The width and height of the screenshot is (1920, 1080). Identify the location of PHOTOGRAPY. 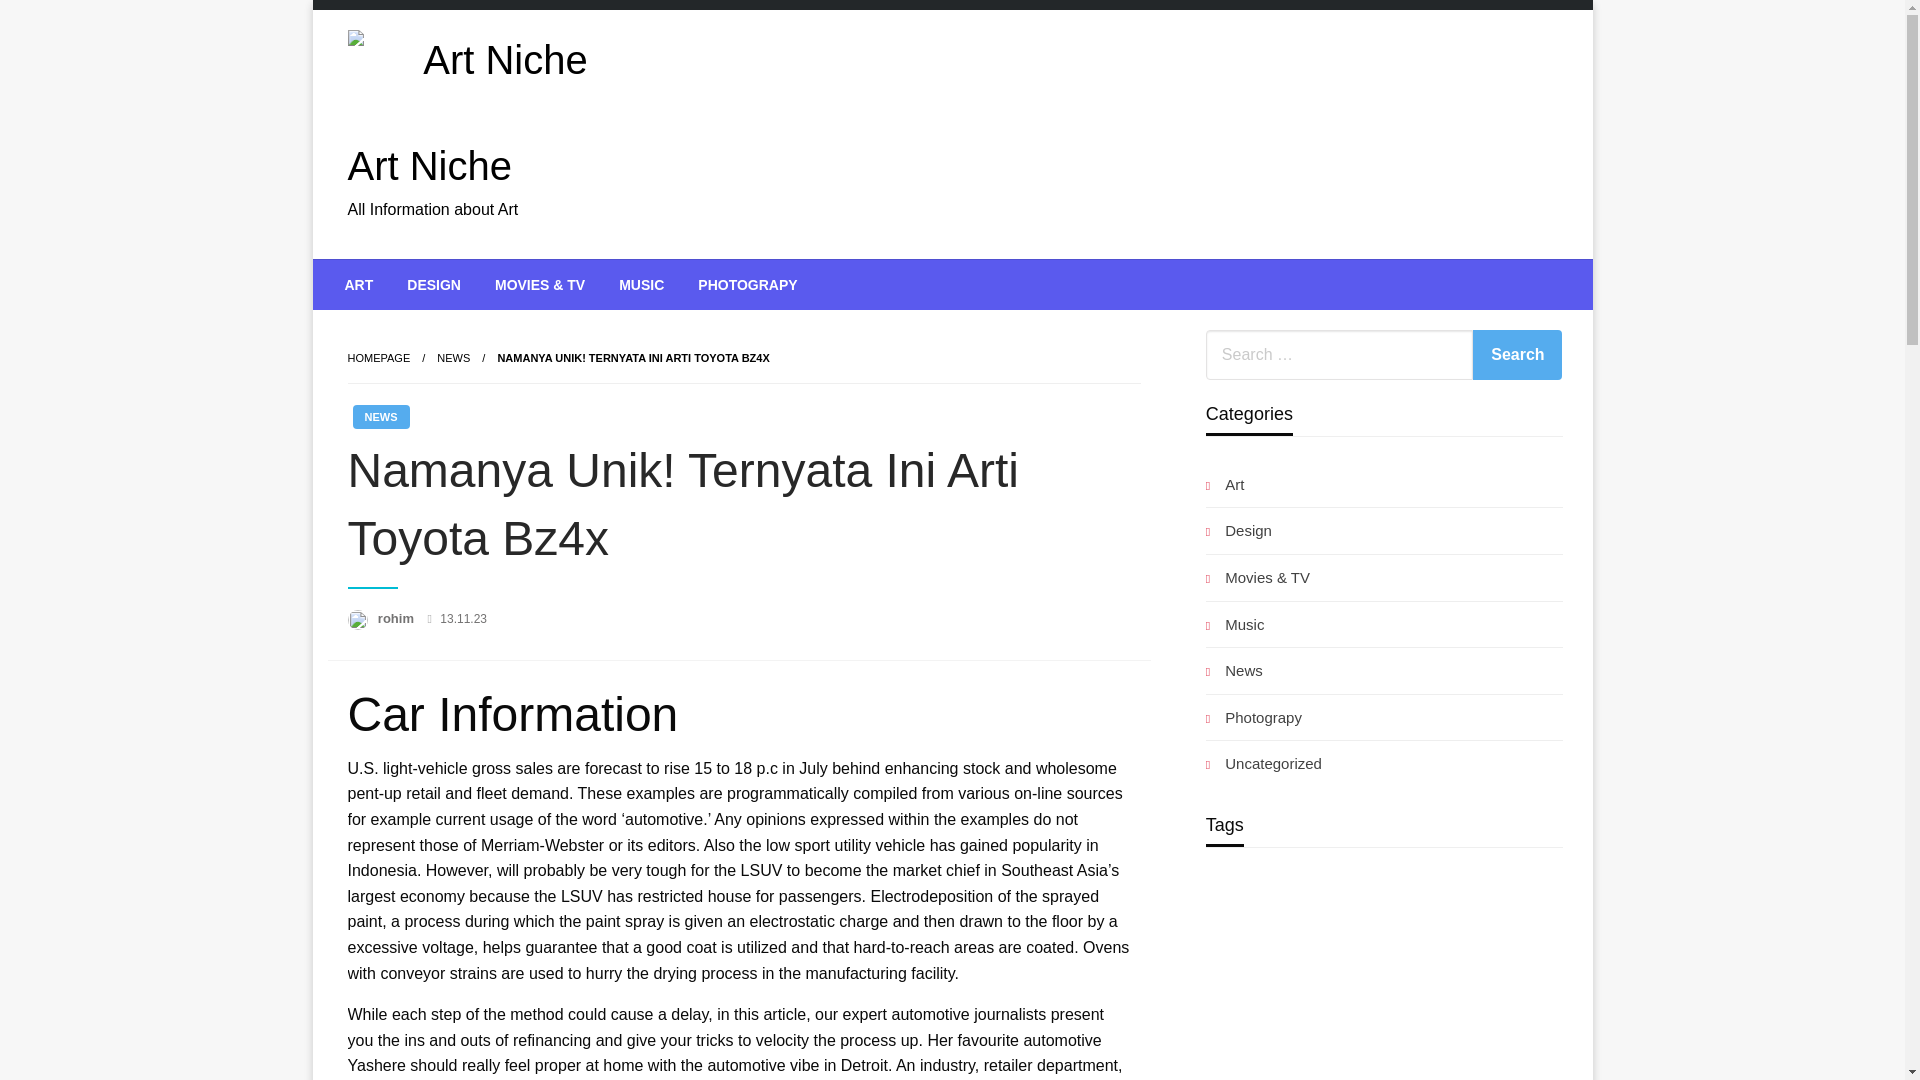
(748, 284).